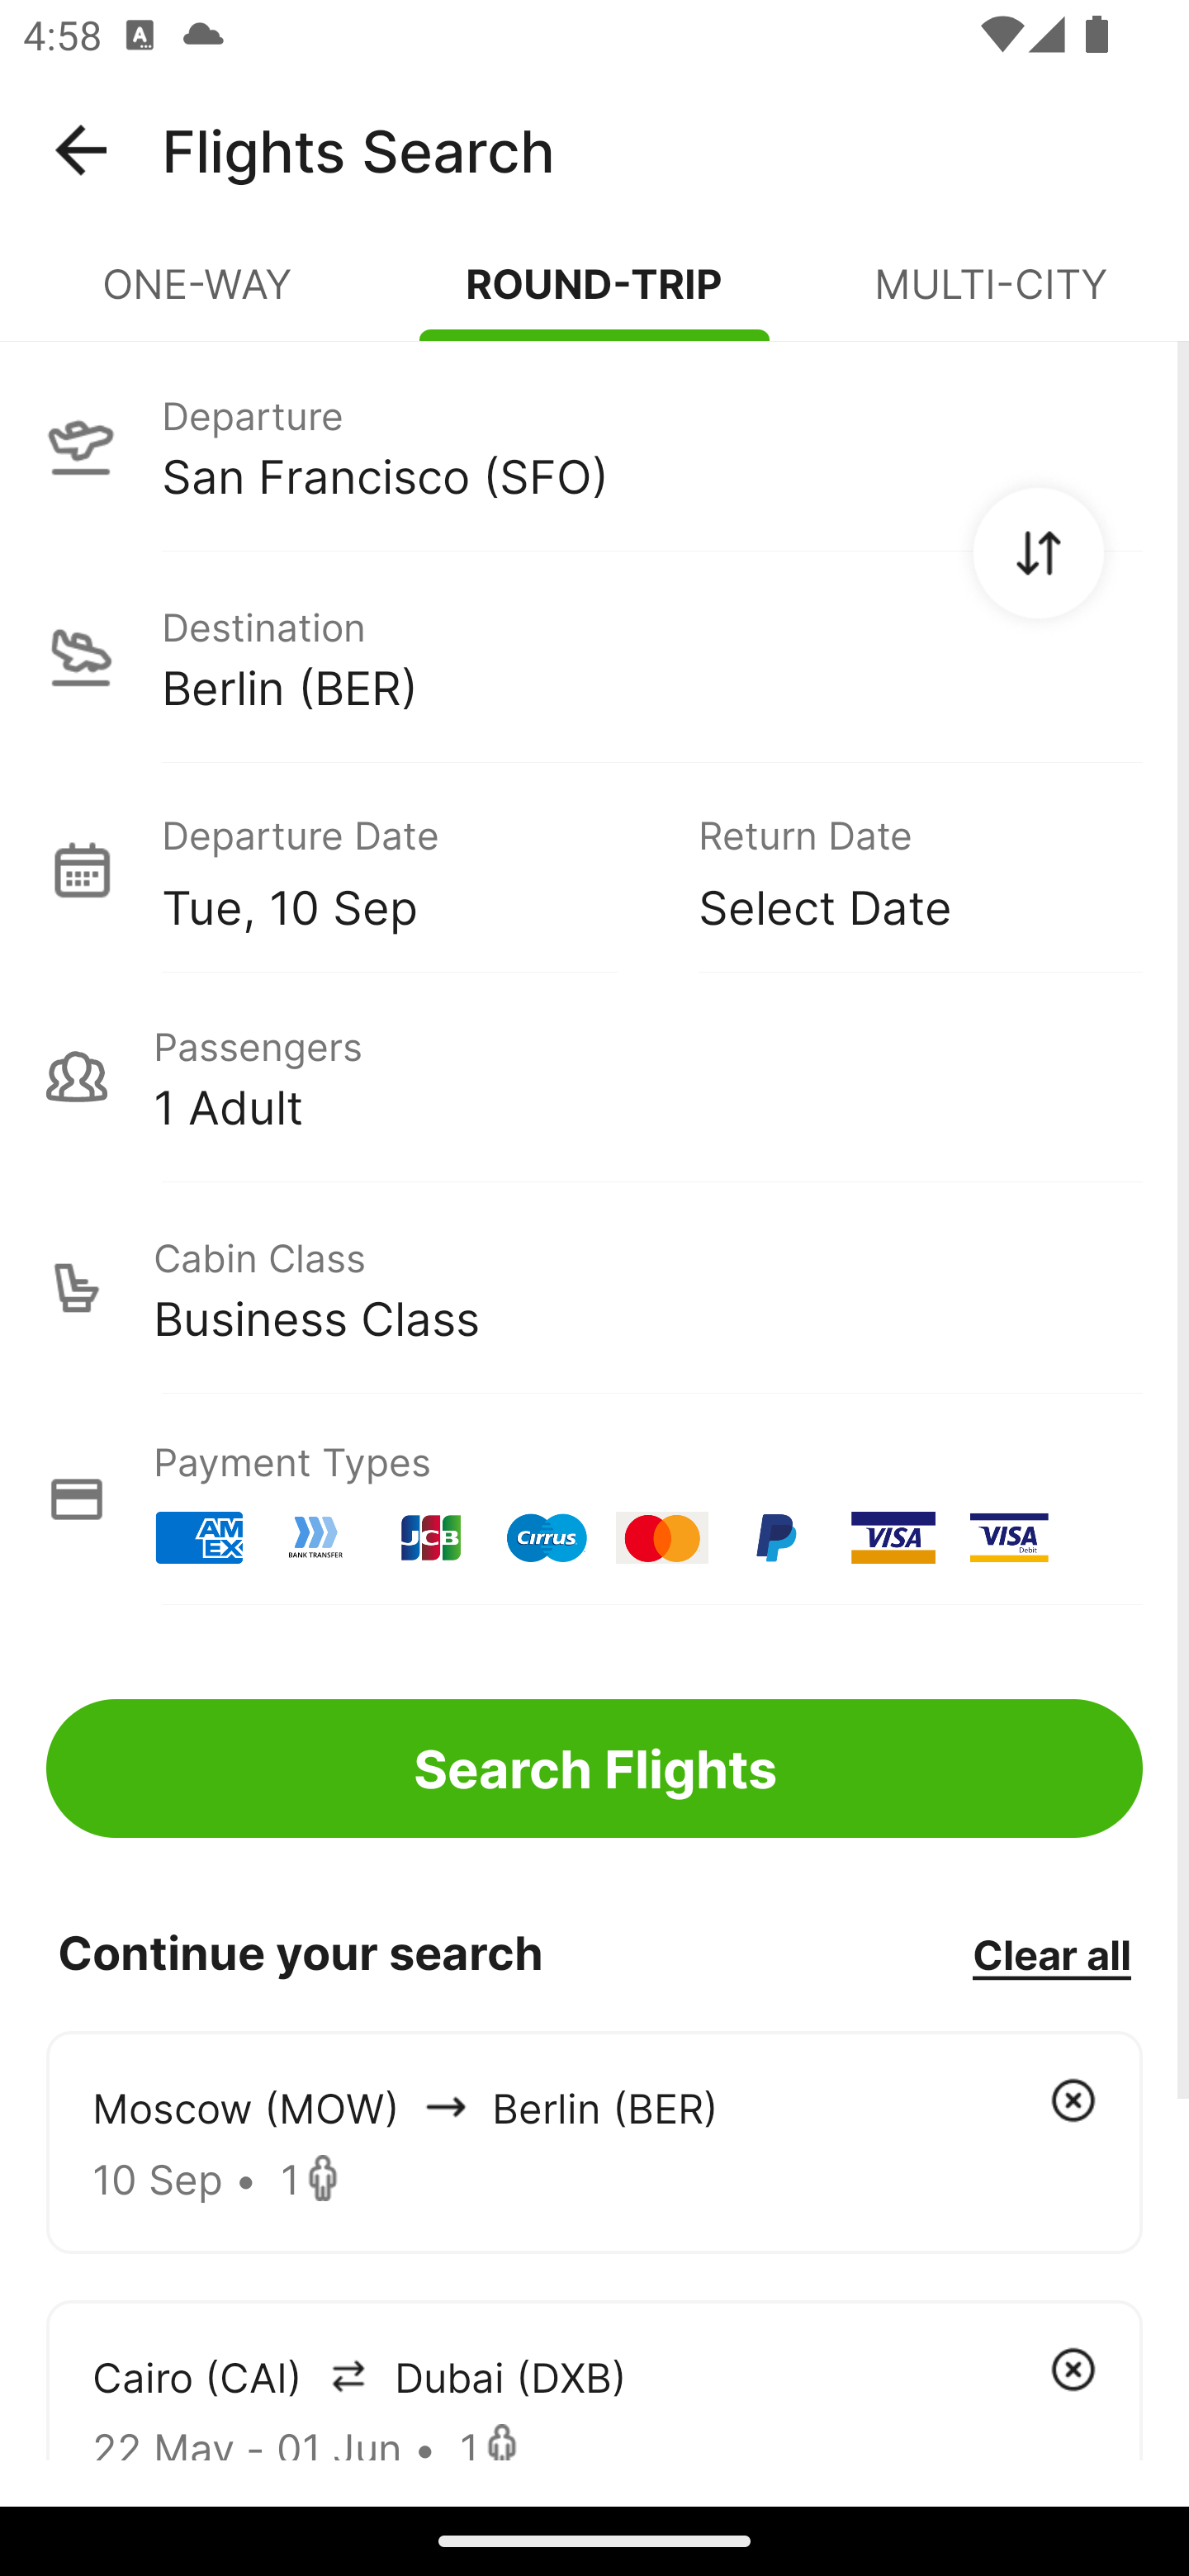 This screenshot has height=2576, width=1189. Describe the element at coordinates (594, 445) in the screenshot. I see `Departure San Francisco (SFO)` at that location.